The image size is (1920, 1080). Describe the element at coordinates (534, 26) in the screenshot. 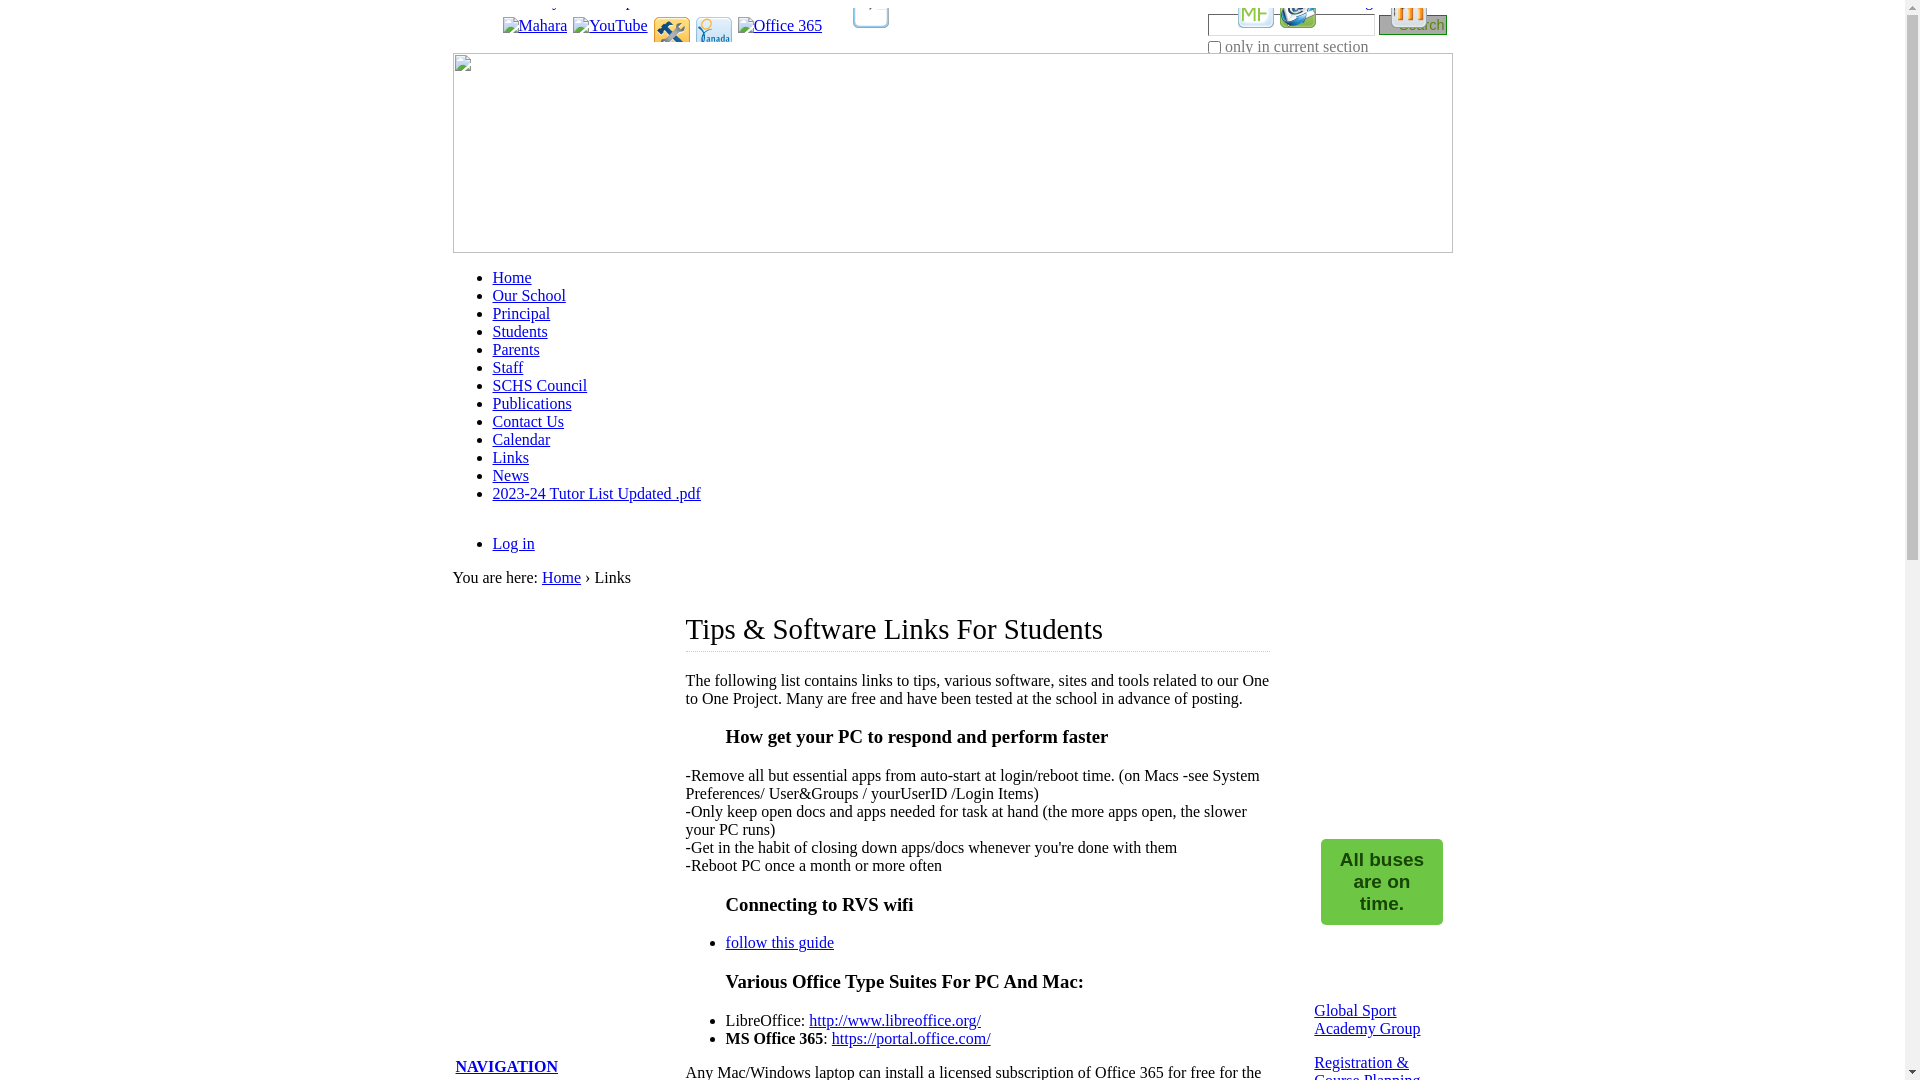

I see `Mahara` at that location.